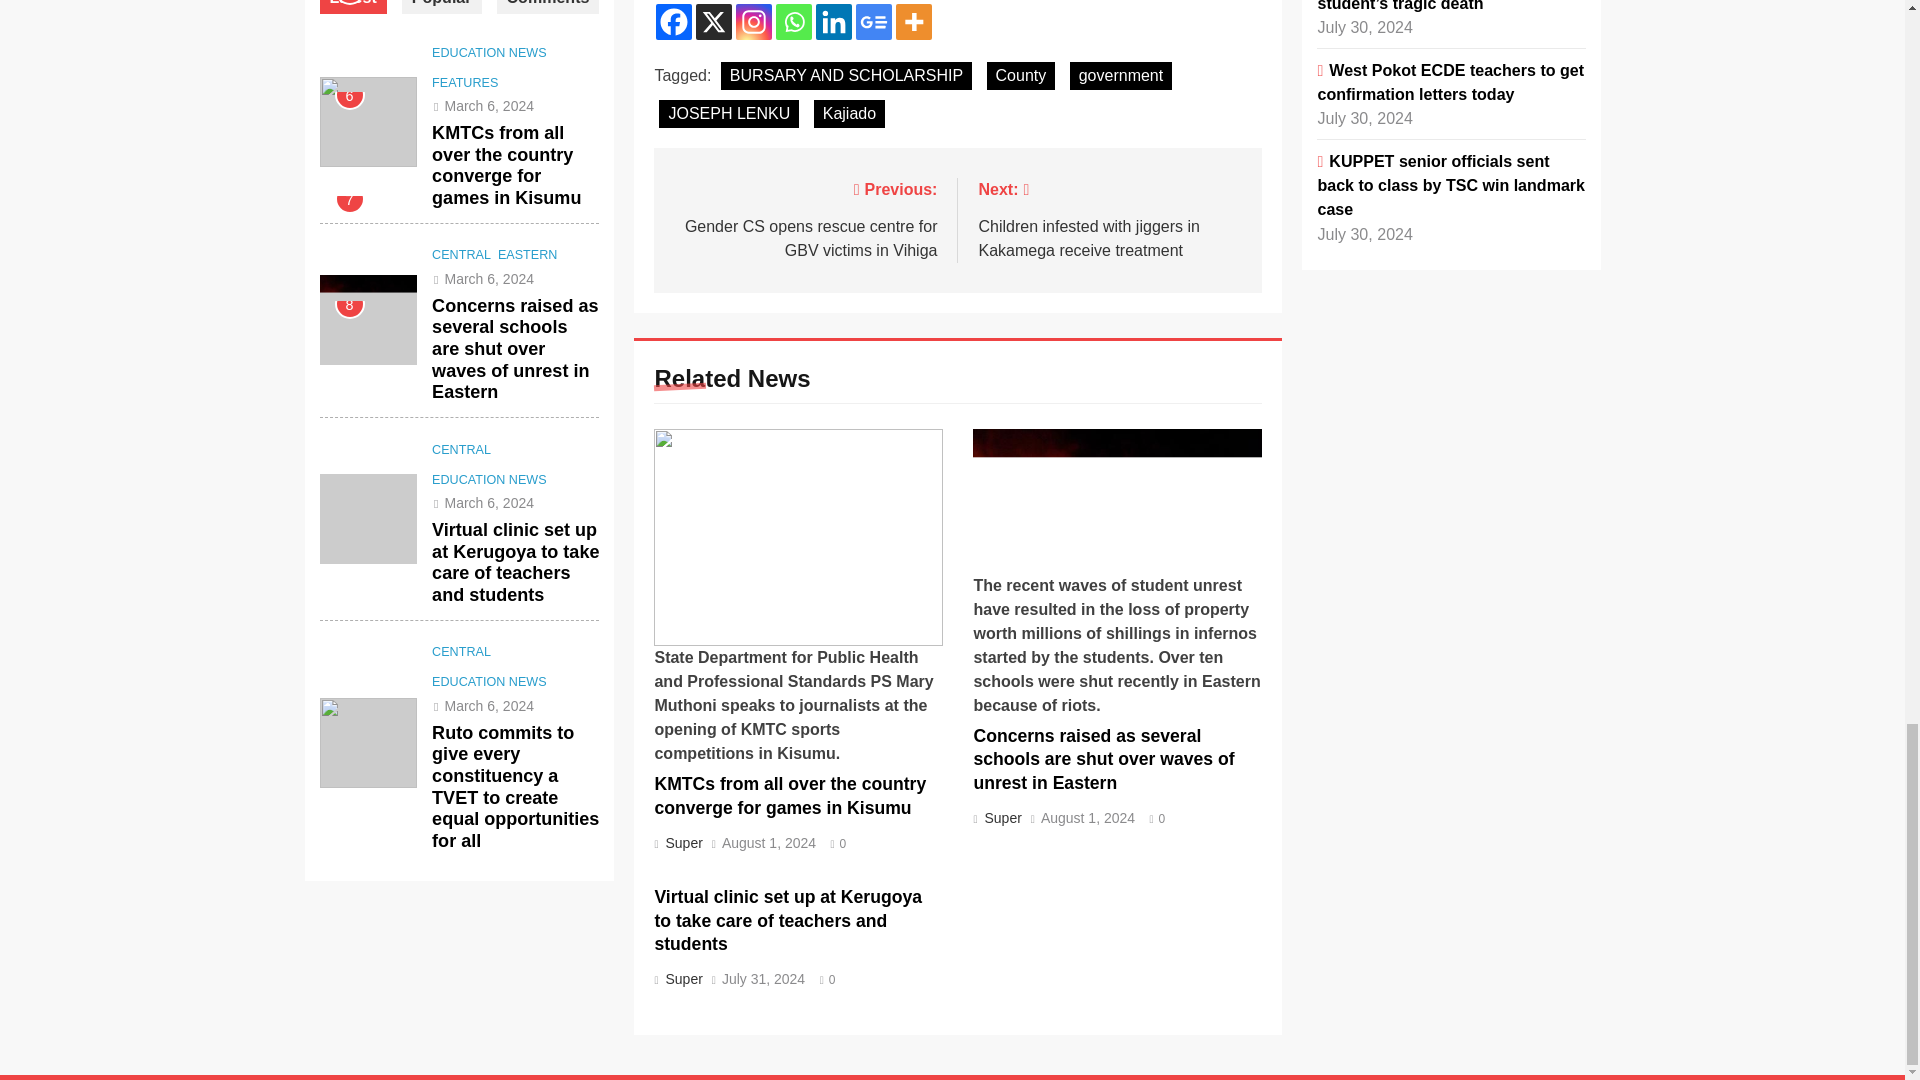  I want to click on Google News, so click(874, 22).